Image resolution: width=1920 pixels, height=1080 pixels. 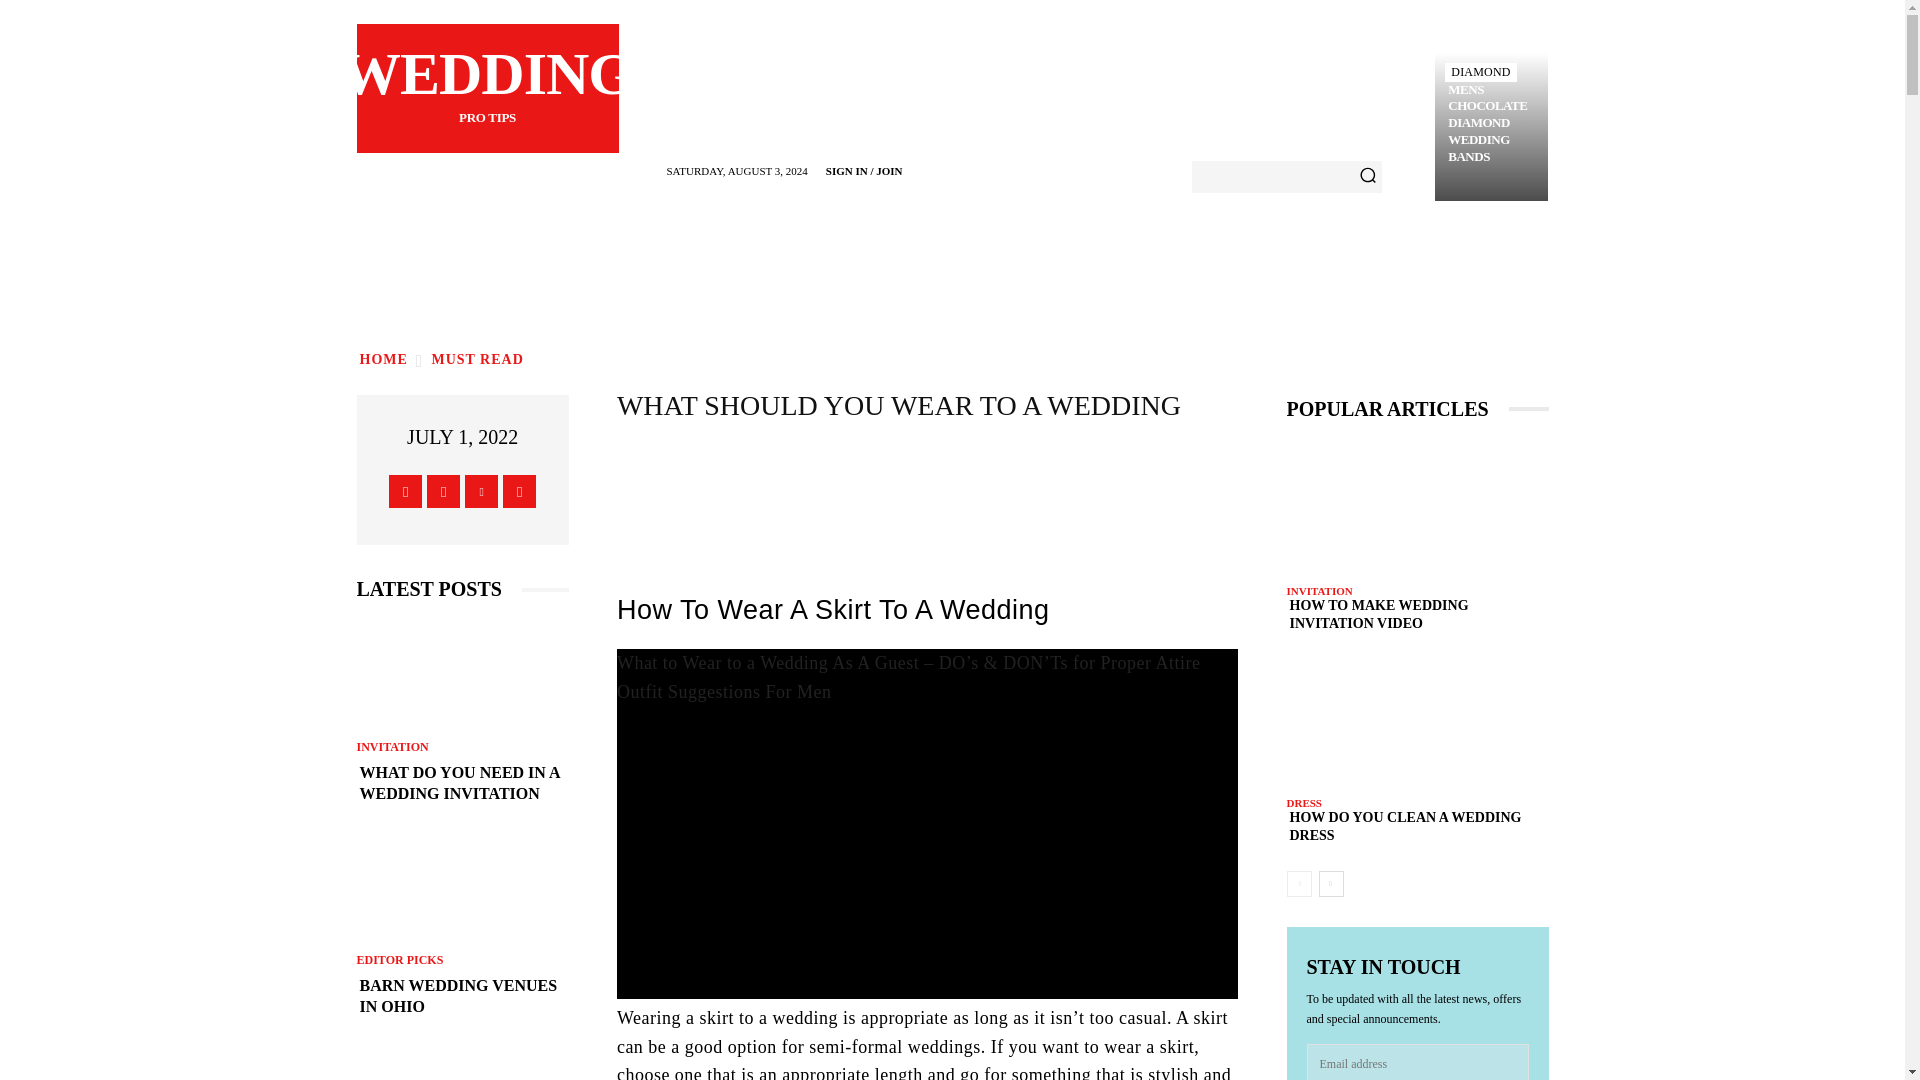 What do you see at coordinates (462, 1064) in the screenshot?
I see `What Do You Buy For 10 Year Wedding Anniversary` at bounding box center [462, 1064].